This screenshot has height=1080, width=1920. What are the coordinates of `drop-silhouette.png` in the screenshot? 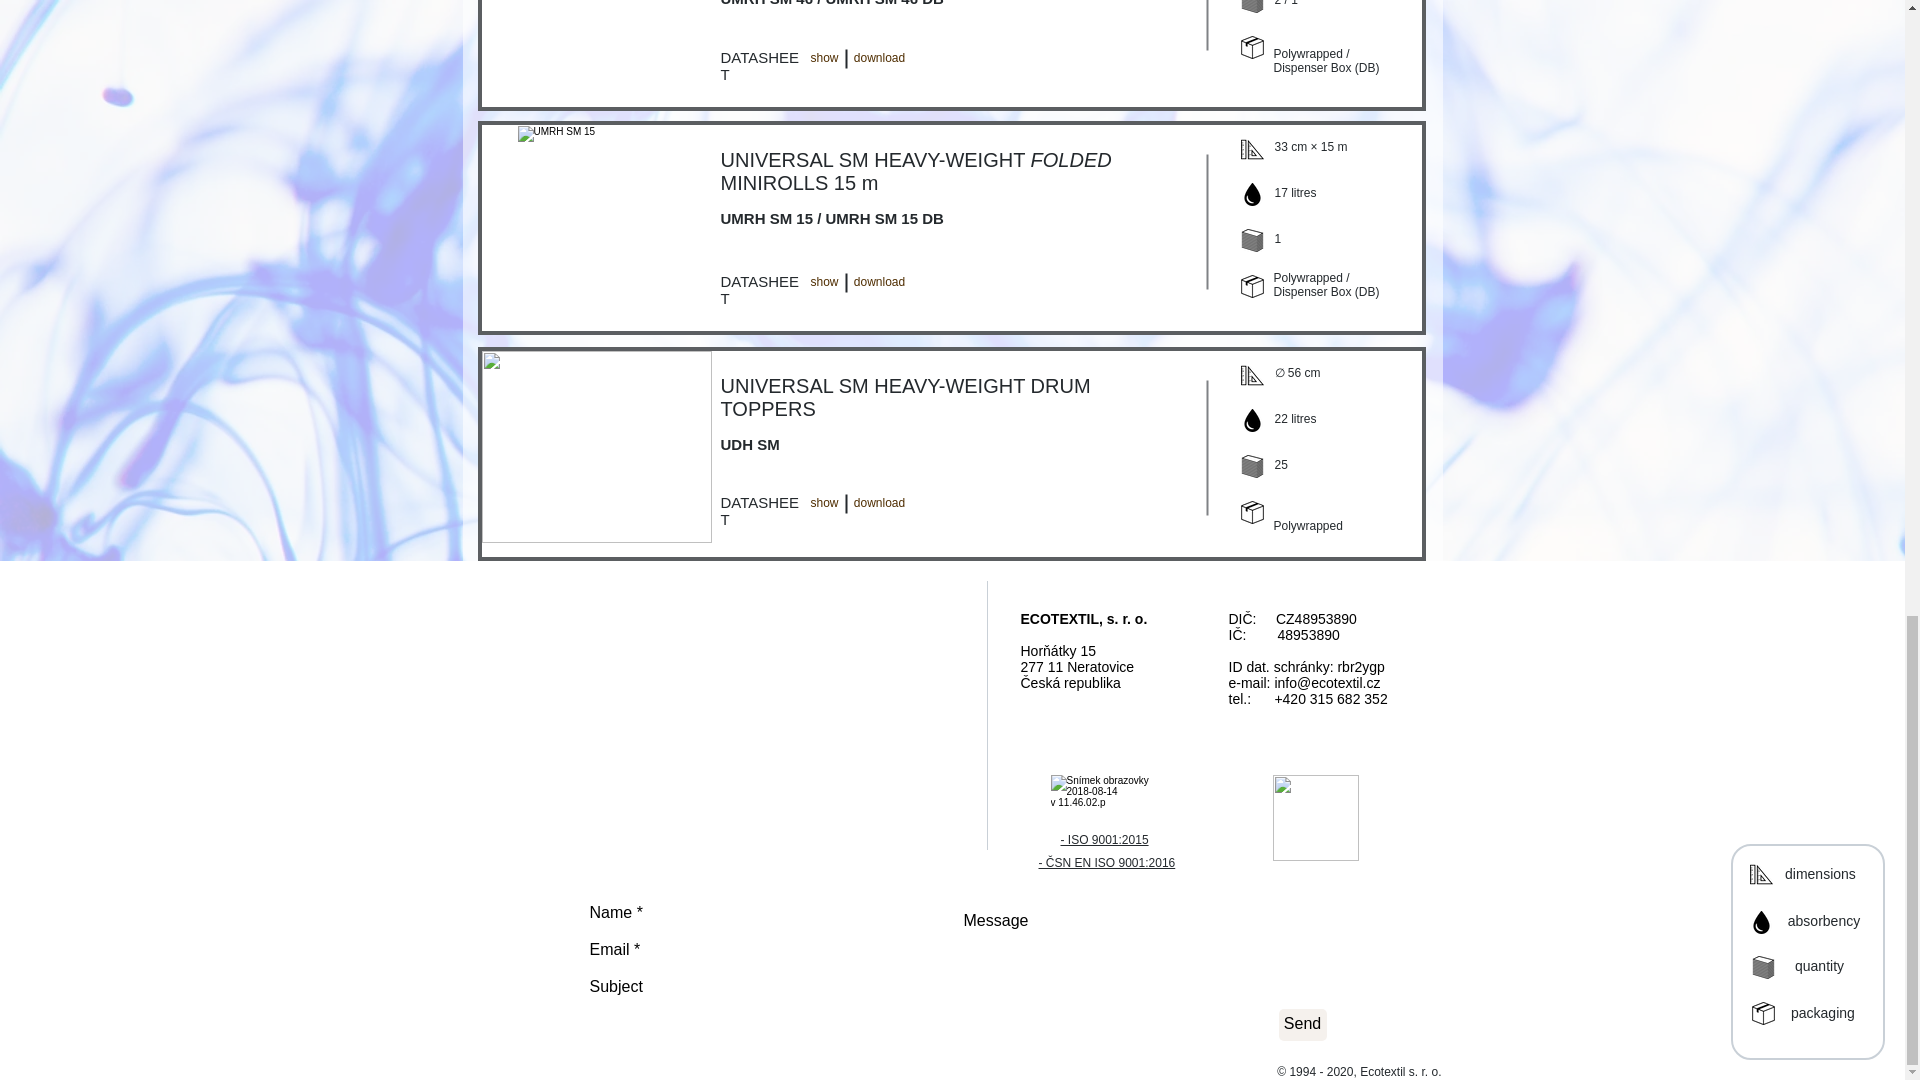 It's located at (1252, 194).